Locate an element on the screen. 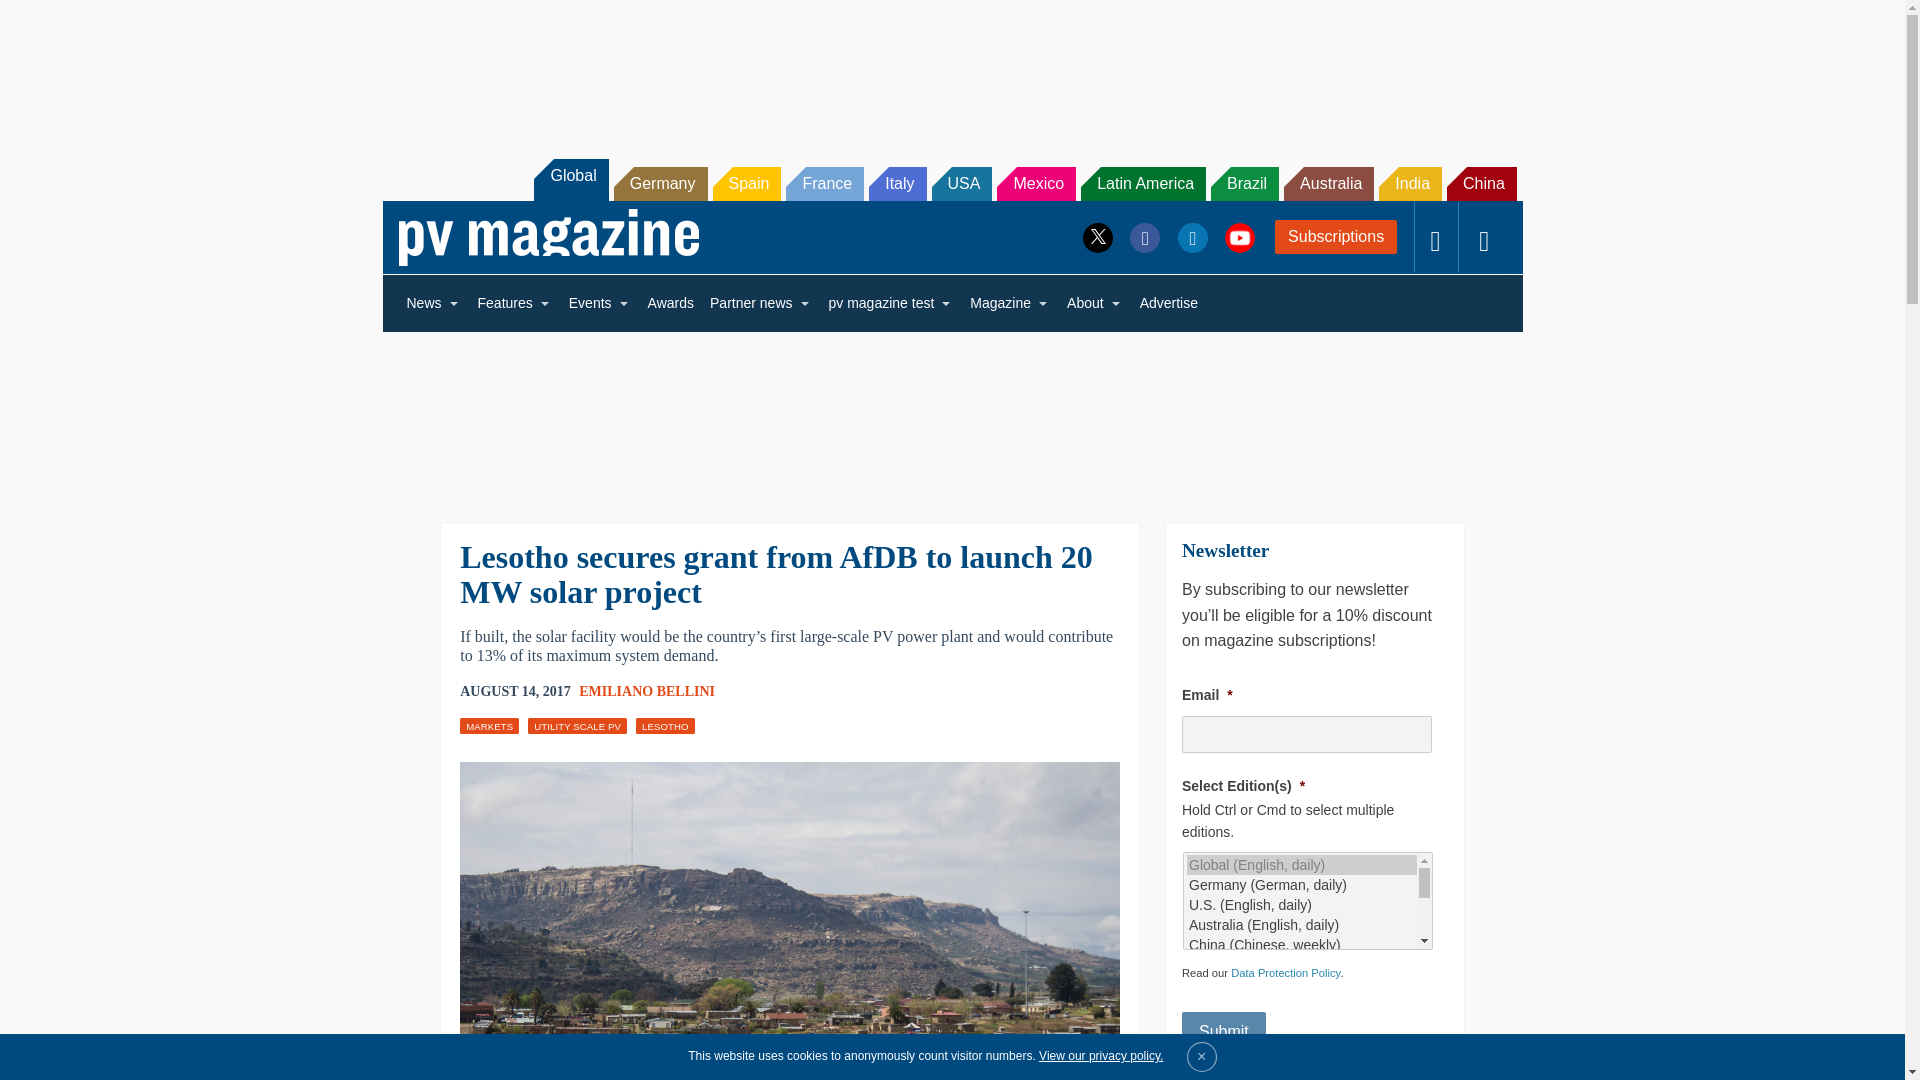 This screenshot has width=1920, height=1080. Brazil is located at coordinates (1244, 184).